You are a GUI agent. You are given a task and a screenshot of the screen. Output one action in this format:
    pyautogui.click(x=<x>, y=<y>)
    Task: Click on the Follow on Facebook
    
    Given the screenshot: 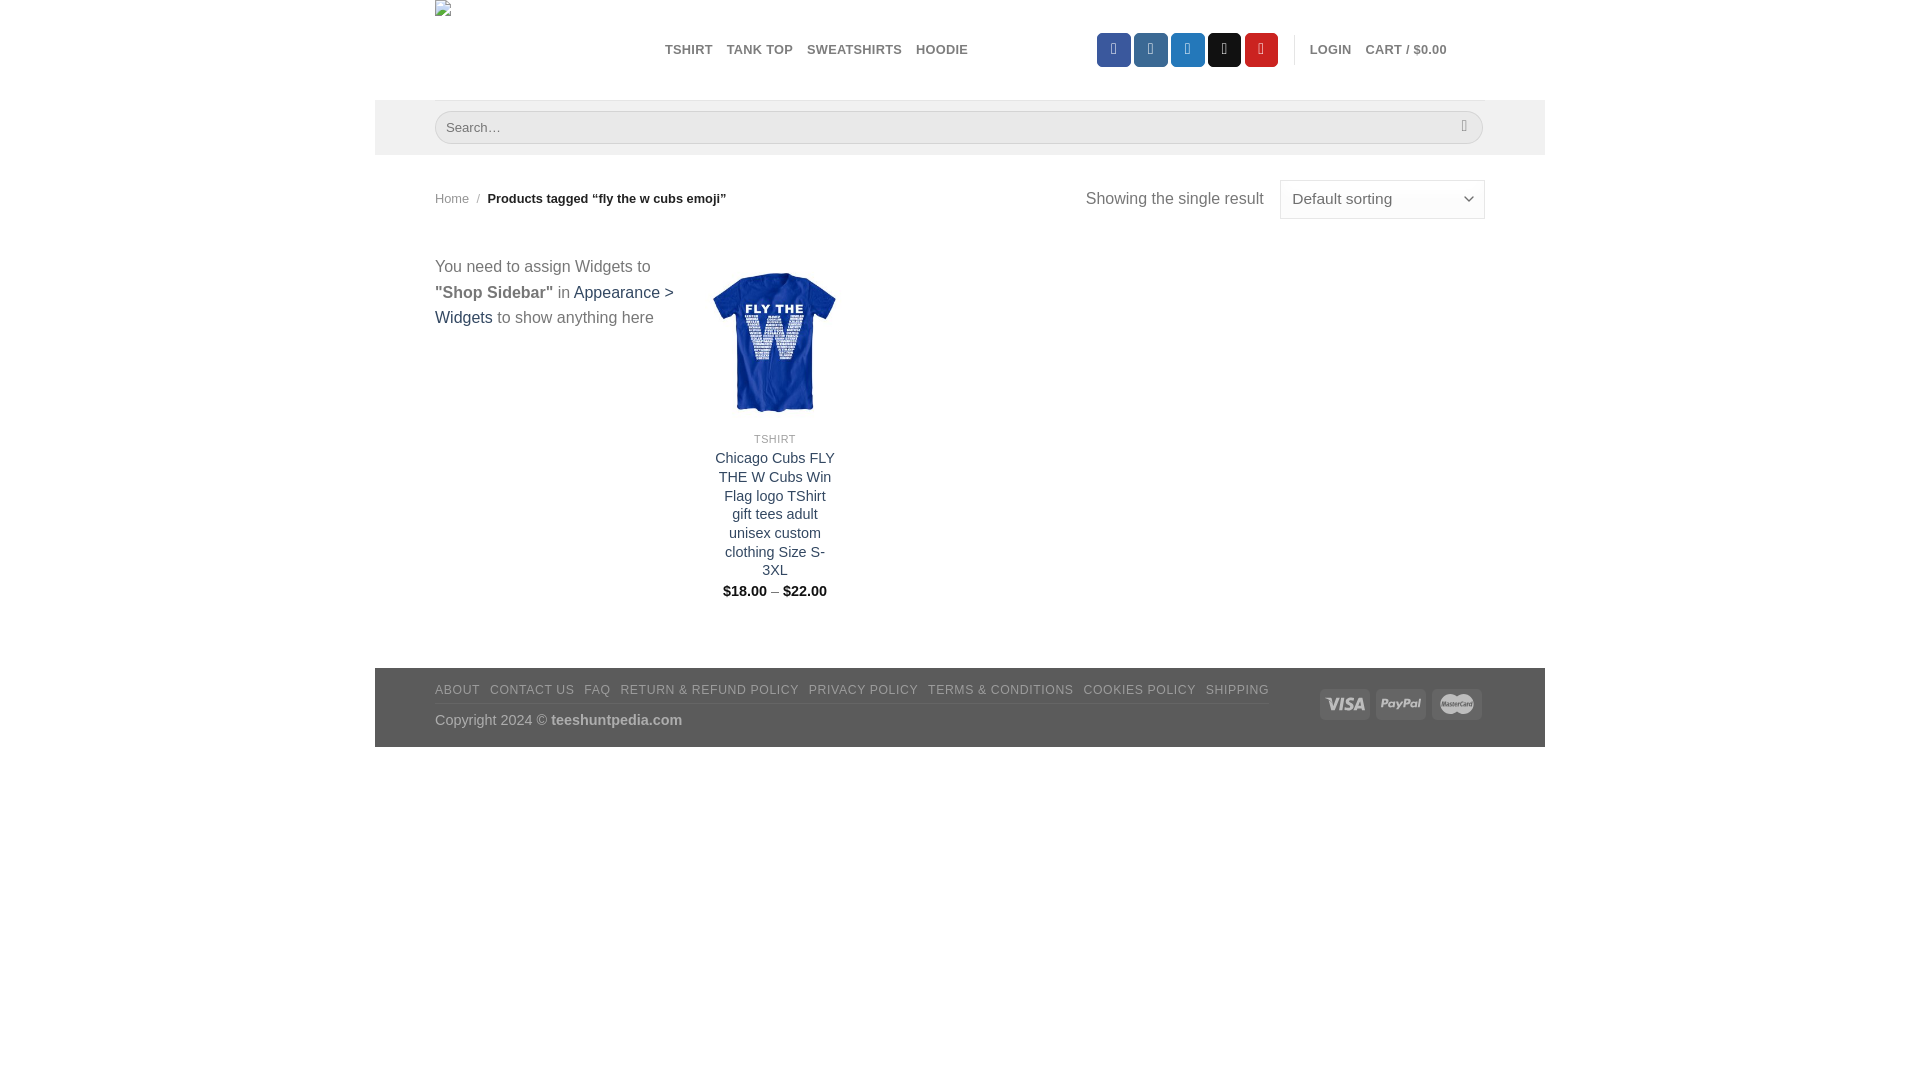 What is the action you would take?
    pyautogui.click(x=1113, y=50)
    